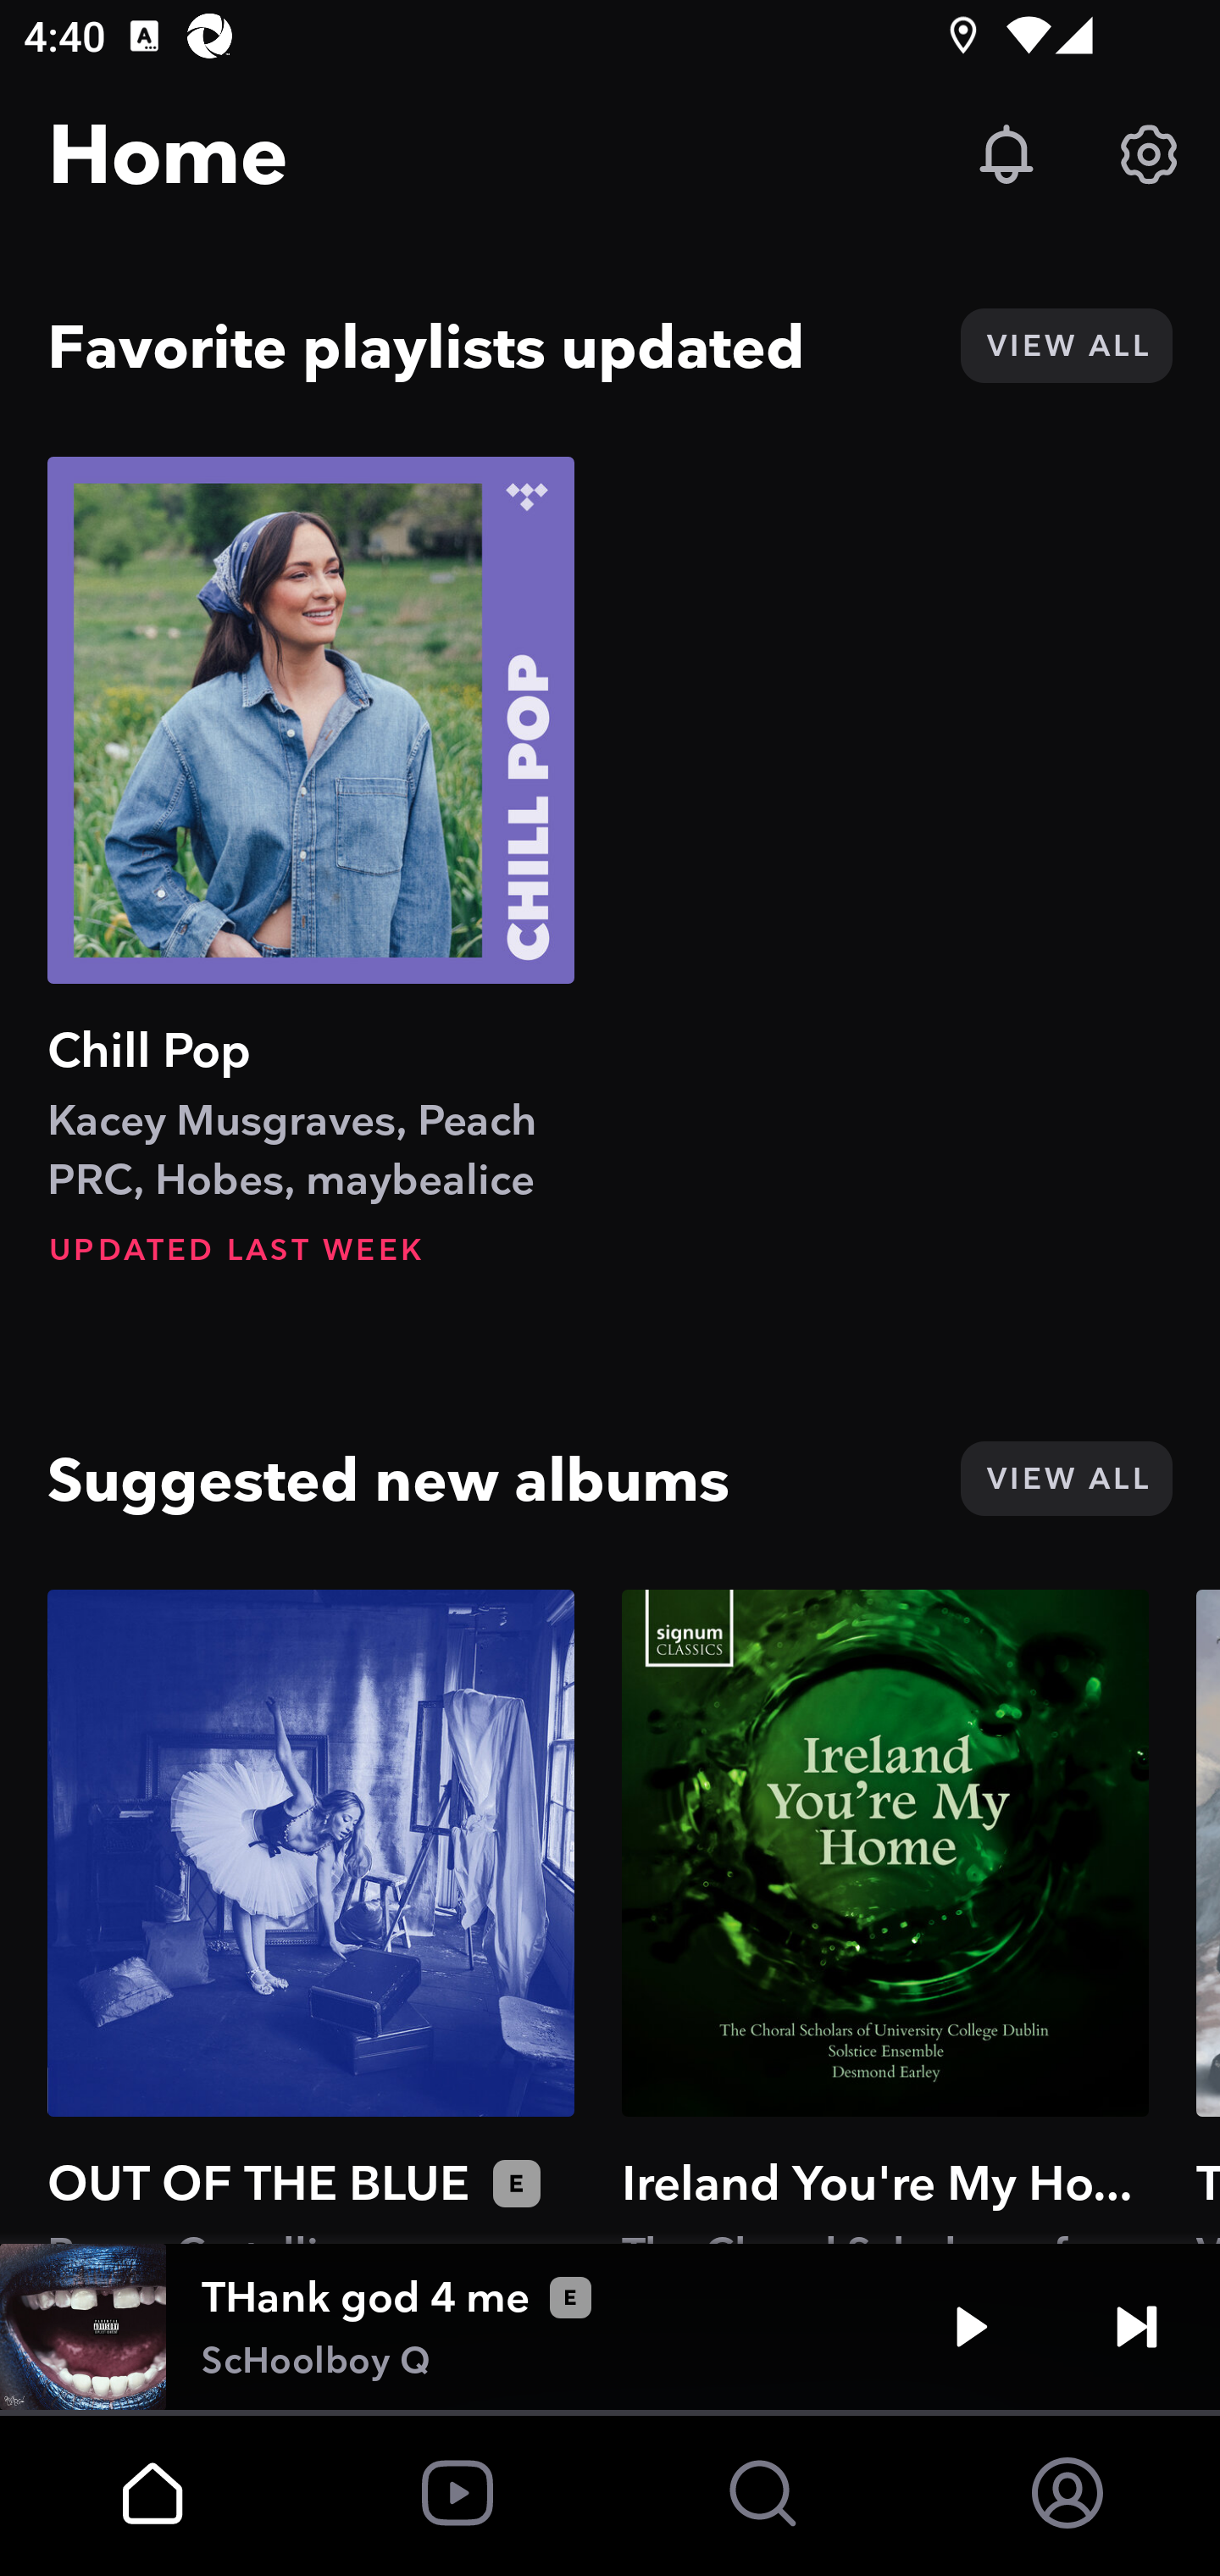 The width and height of the screenshot is (1220, 2576). I want to click on Settings, so click(1149, 154).